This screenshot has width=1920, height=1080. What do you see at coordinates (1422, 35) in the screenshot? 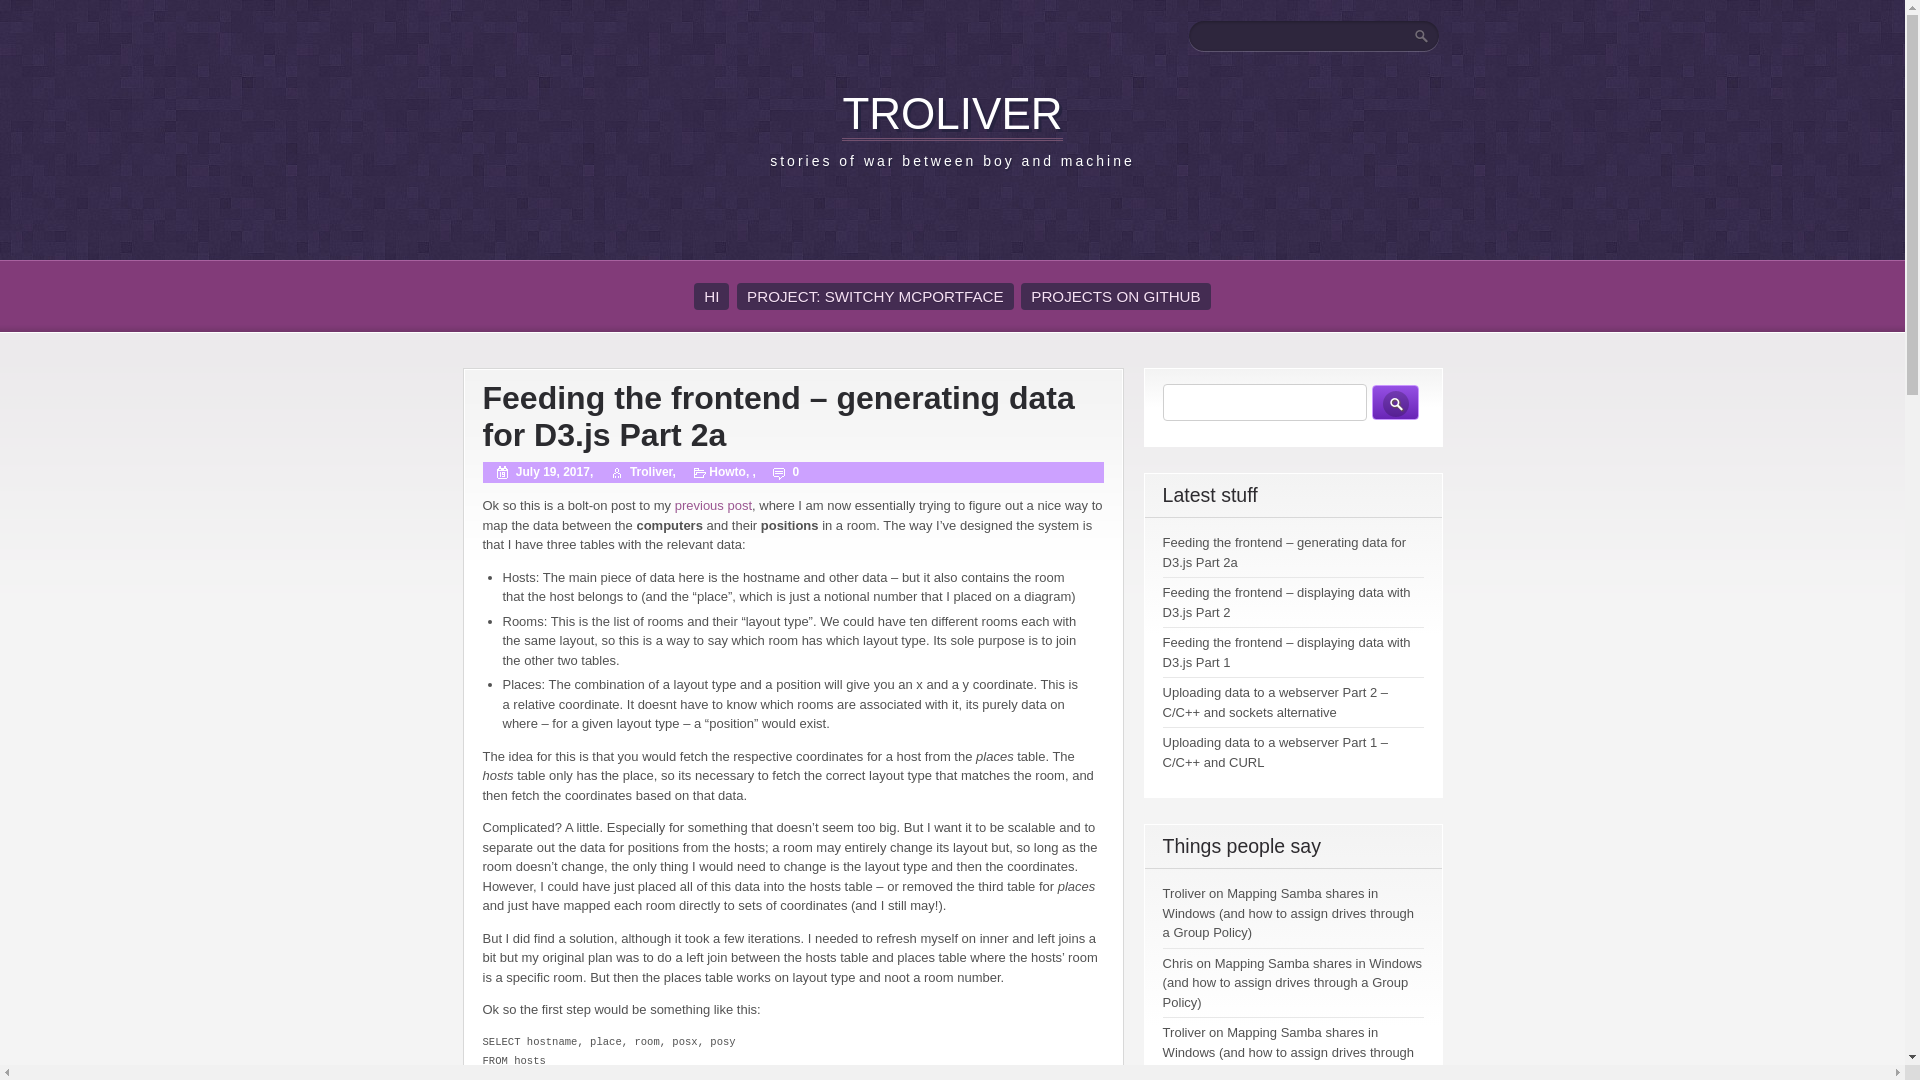
I see `Search` at bounding box center [1422, 35].